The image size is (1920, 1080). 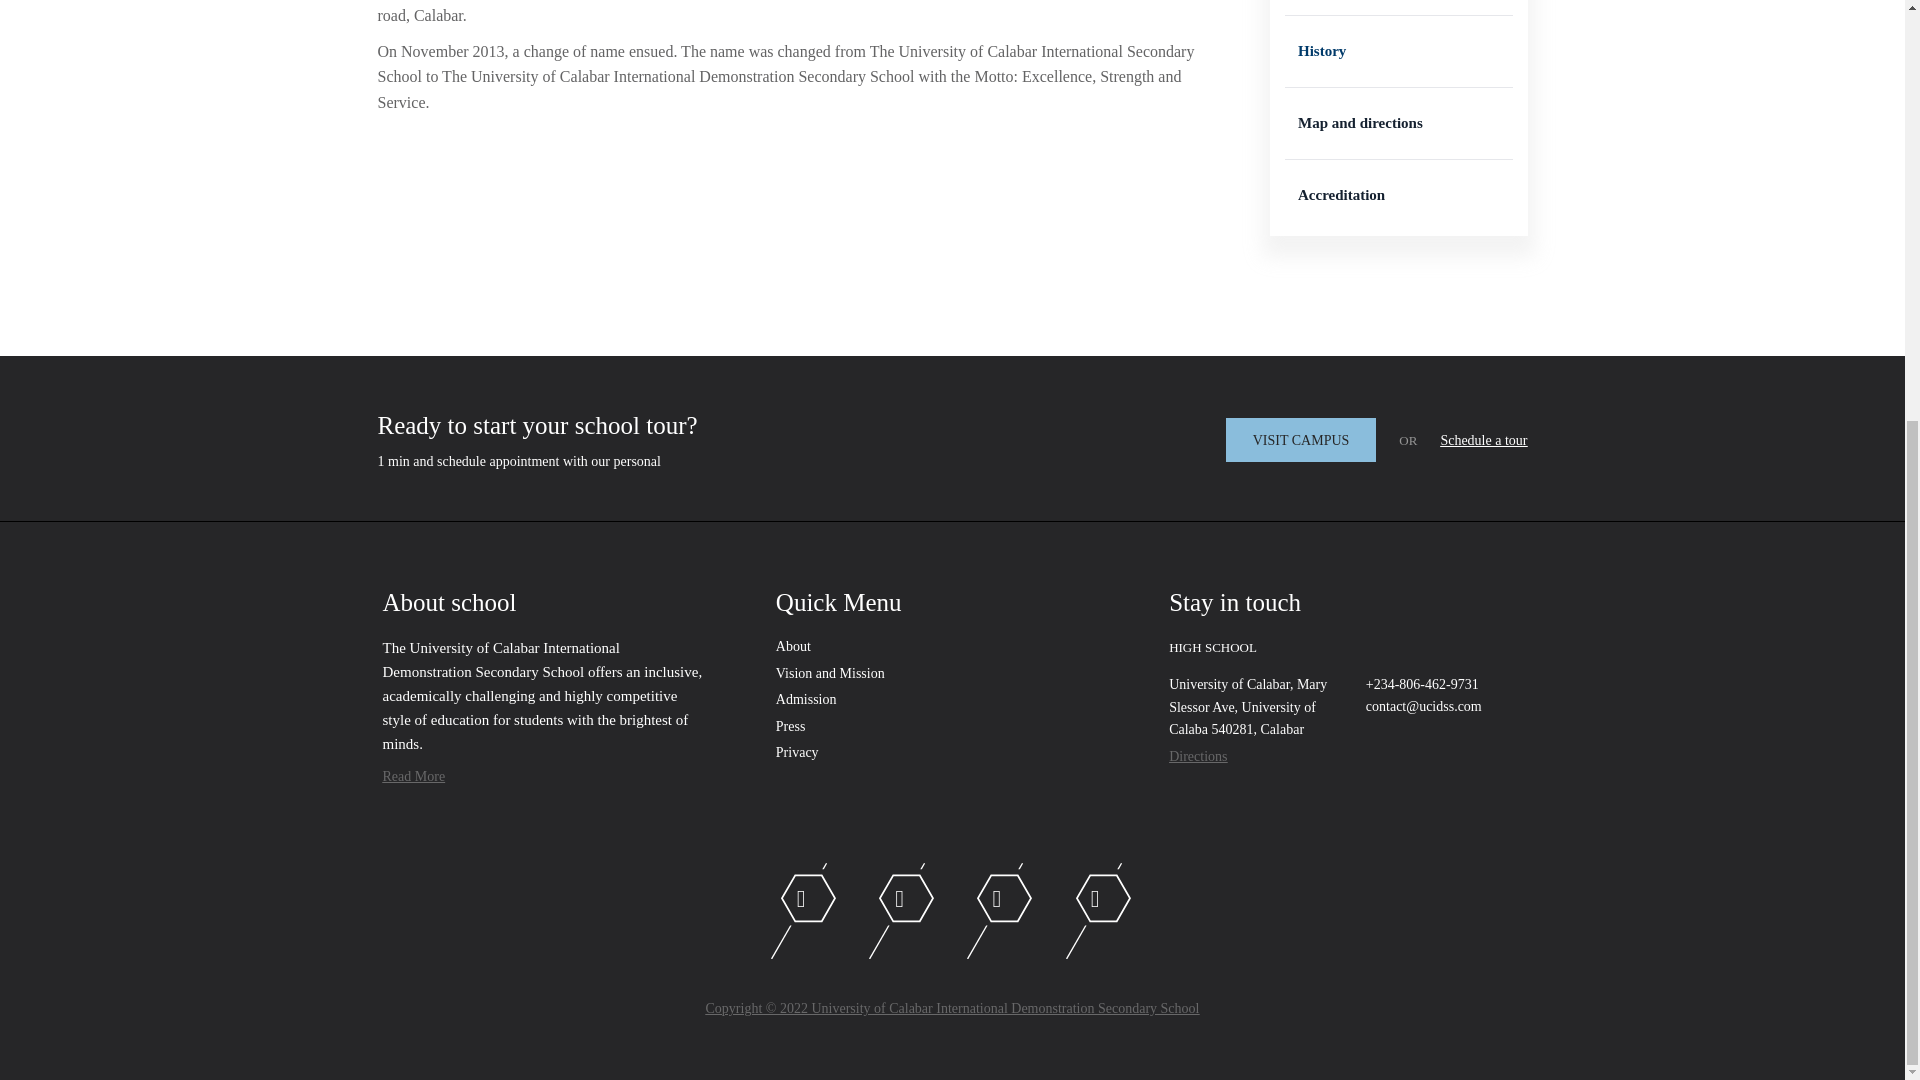 What do you see at coordinates (806, 700) in the screenshot?
I see `Admission` at bounding box center [806, 700].